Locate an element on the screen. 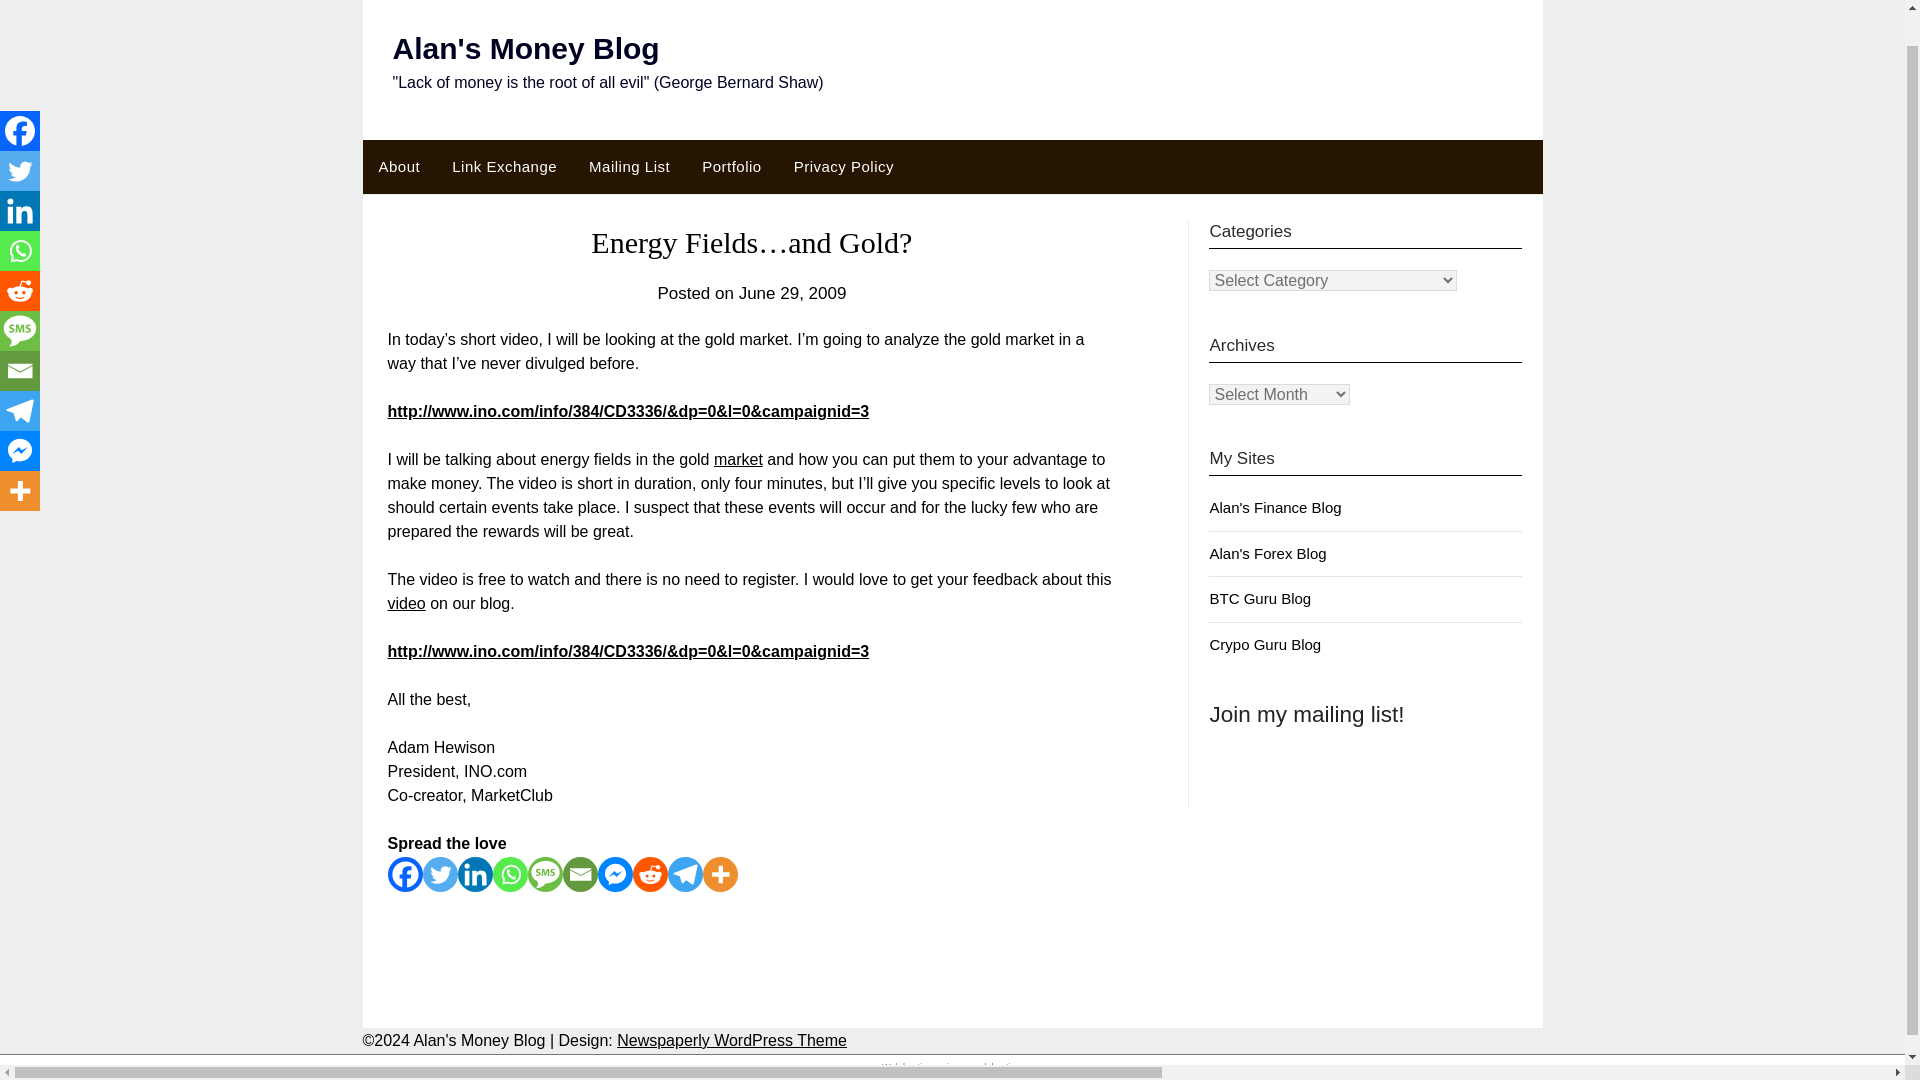  Reddit is located at coordinates (648, 874).